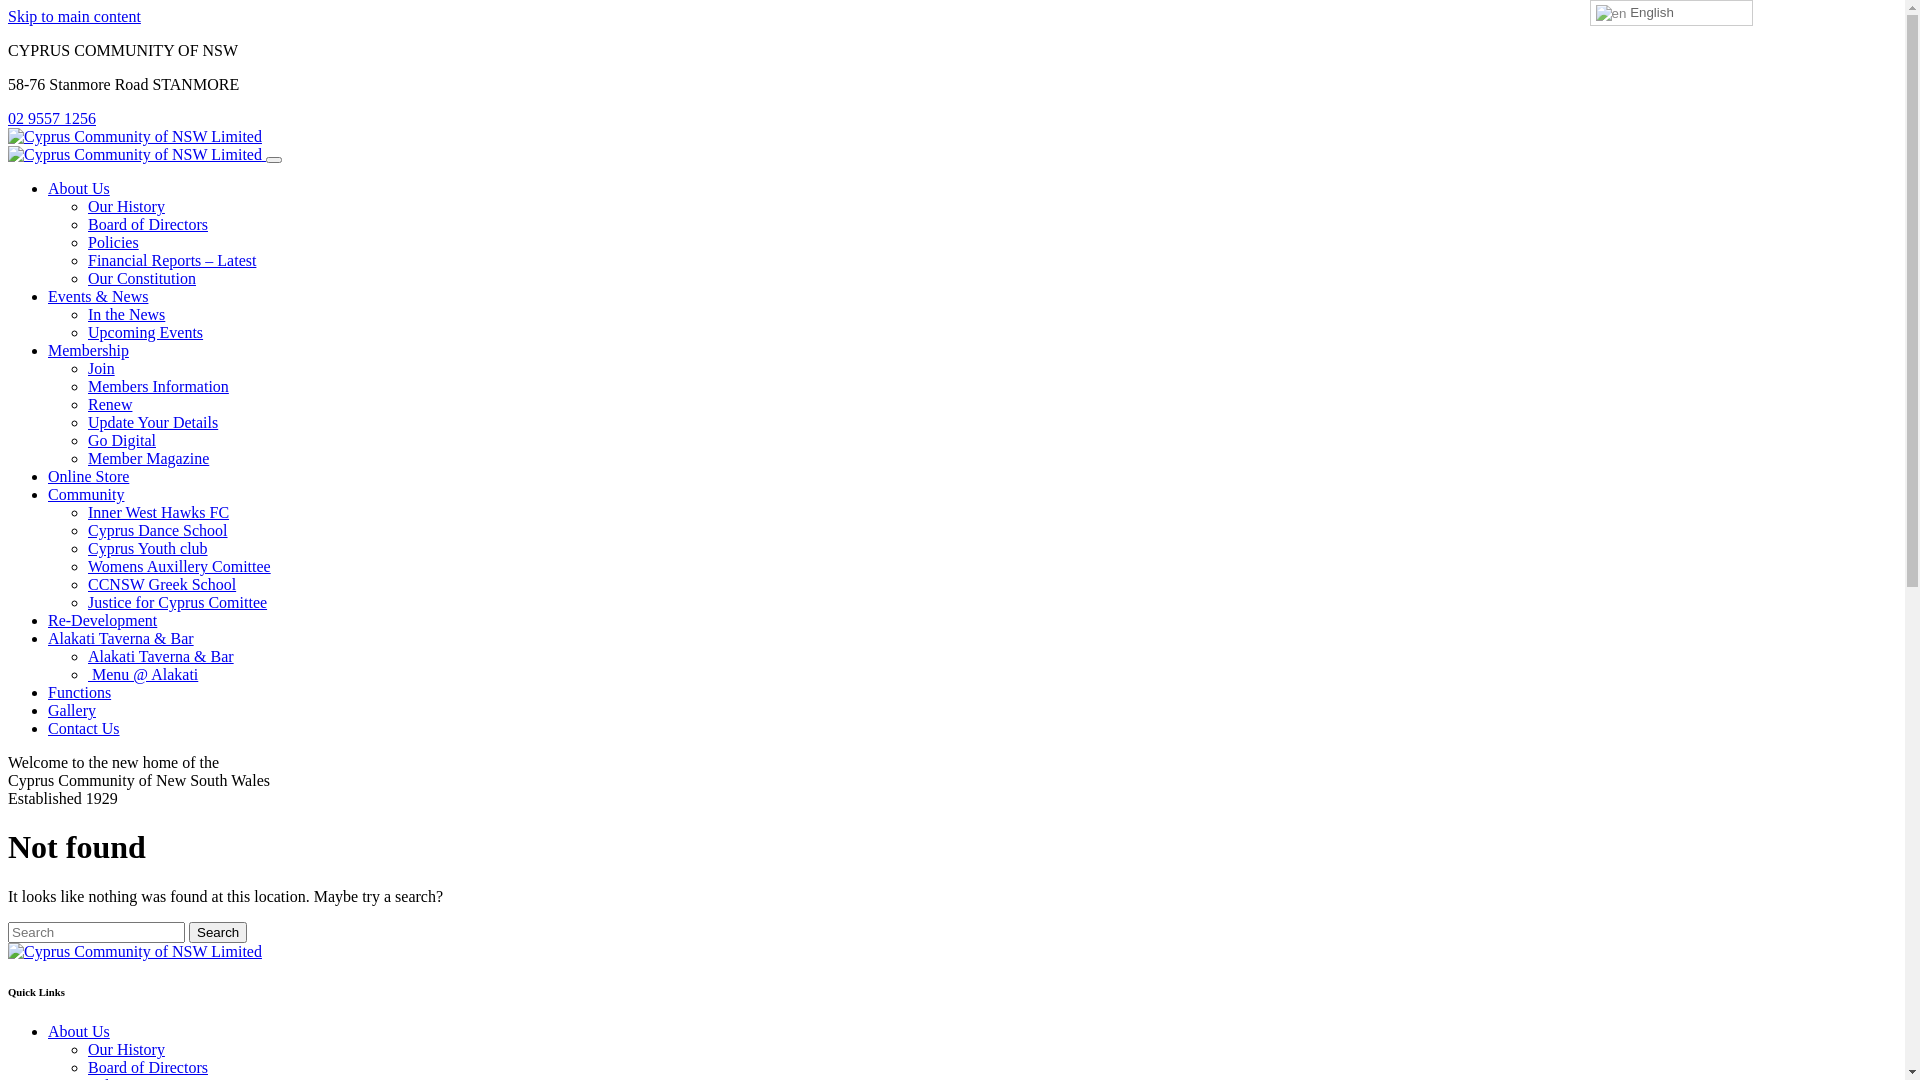 The width and height of the screenshot is (1920, 1080). Describe the element at coordinates (52, 118) in the screenshot. I see `02 9557 1256` at that location.